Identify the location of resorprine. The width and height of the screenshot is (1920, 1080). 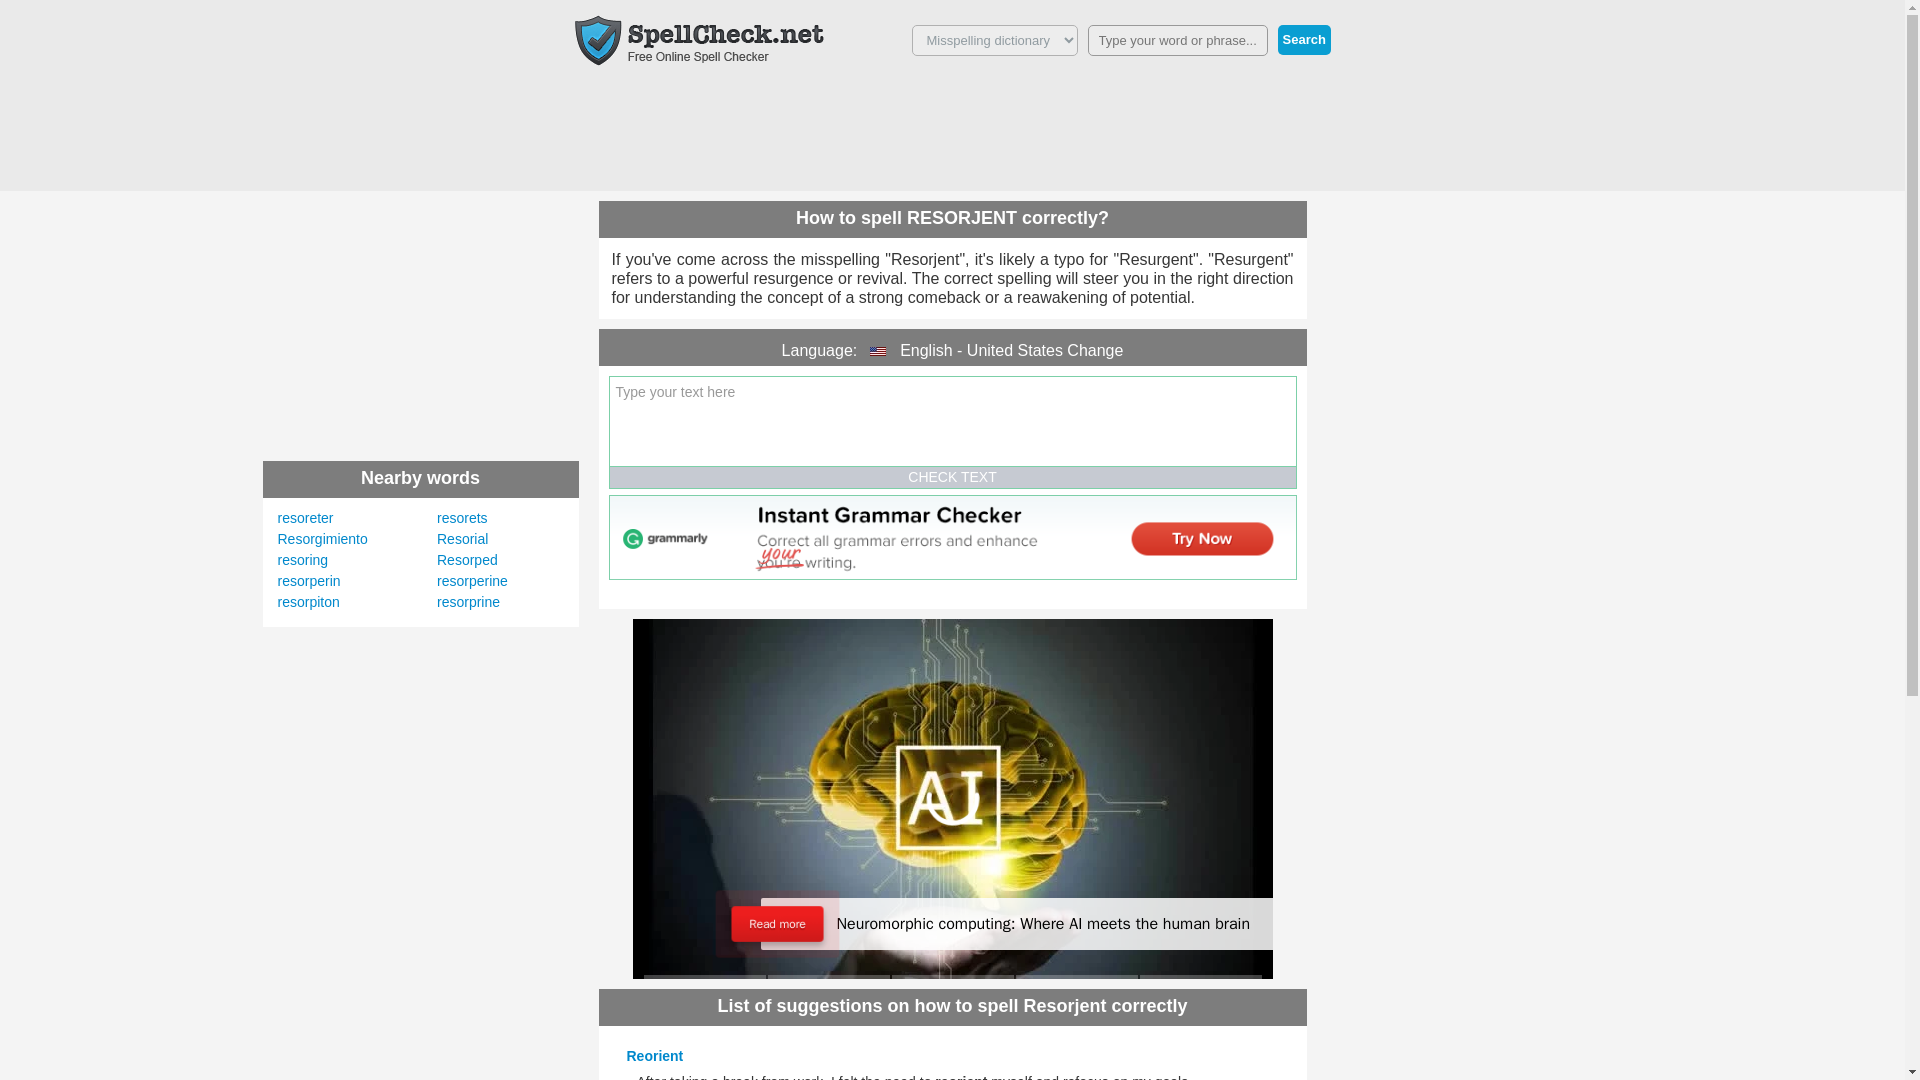
(468, 602).